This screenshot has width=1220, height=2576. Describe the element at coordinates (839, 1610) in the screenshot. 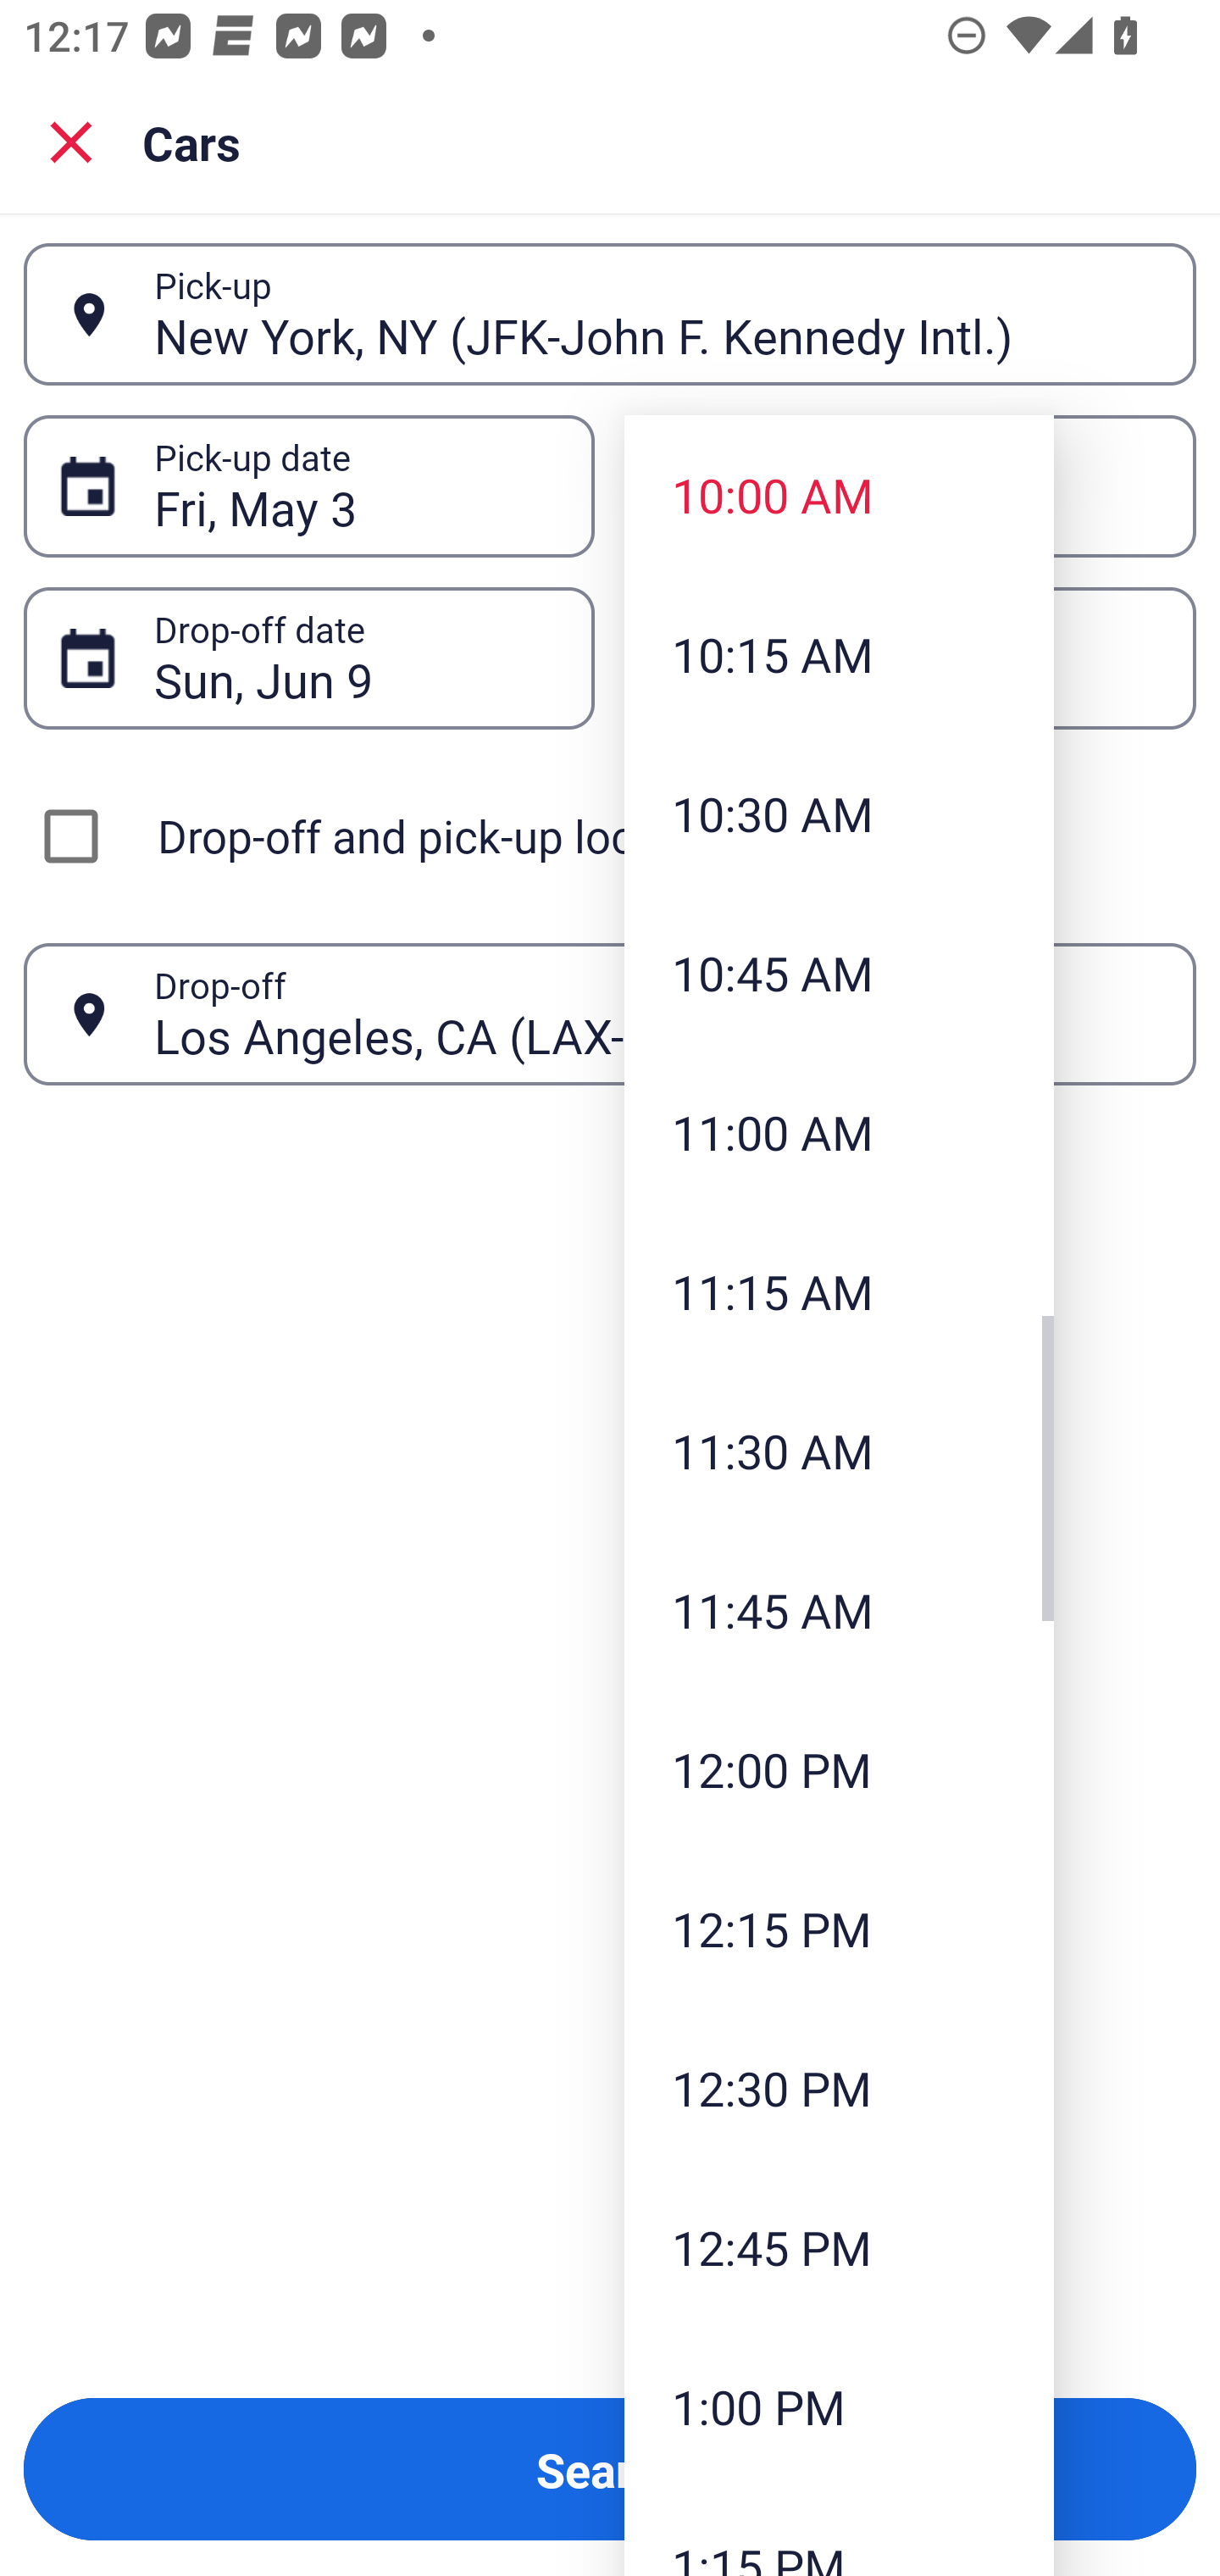

I see `11:45 AM` at that location.